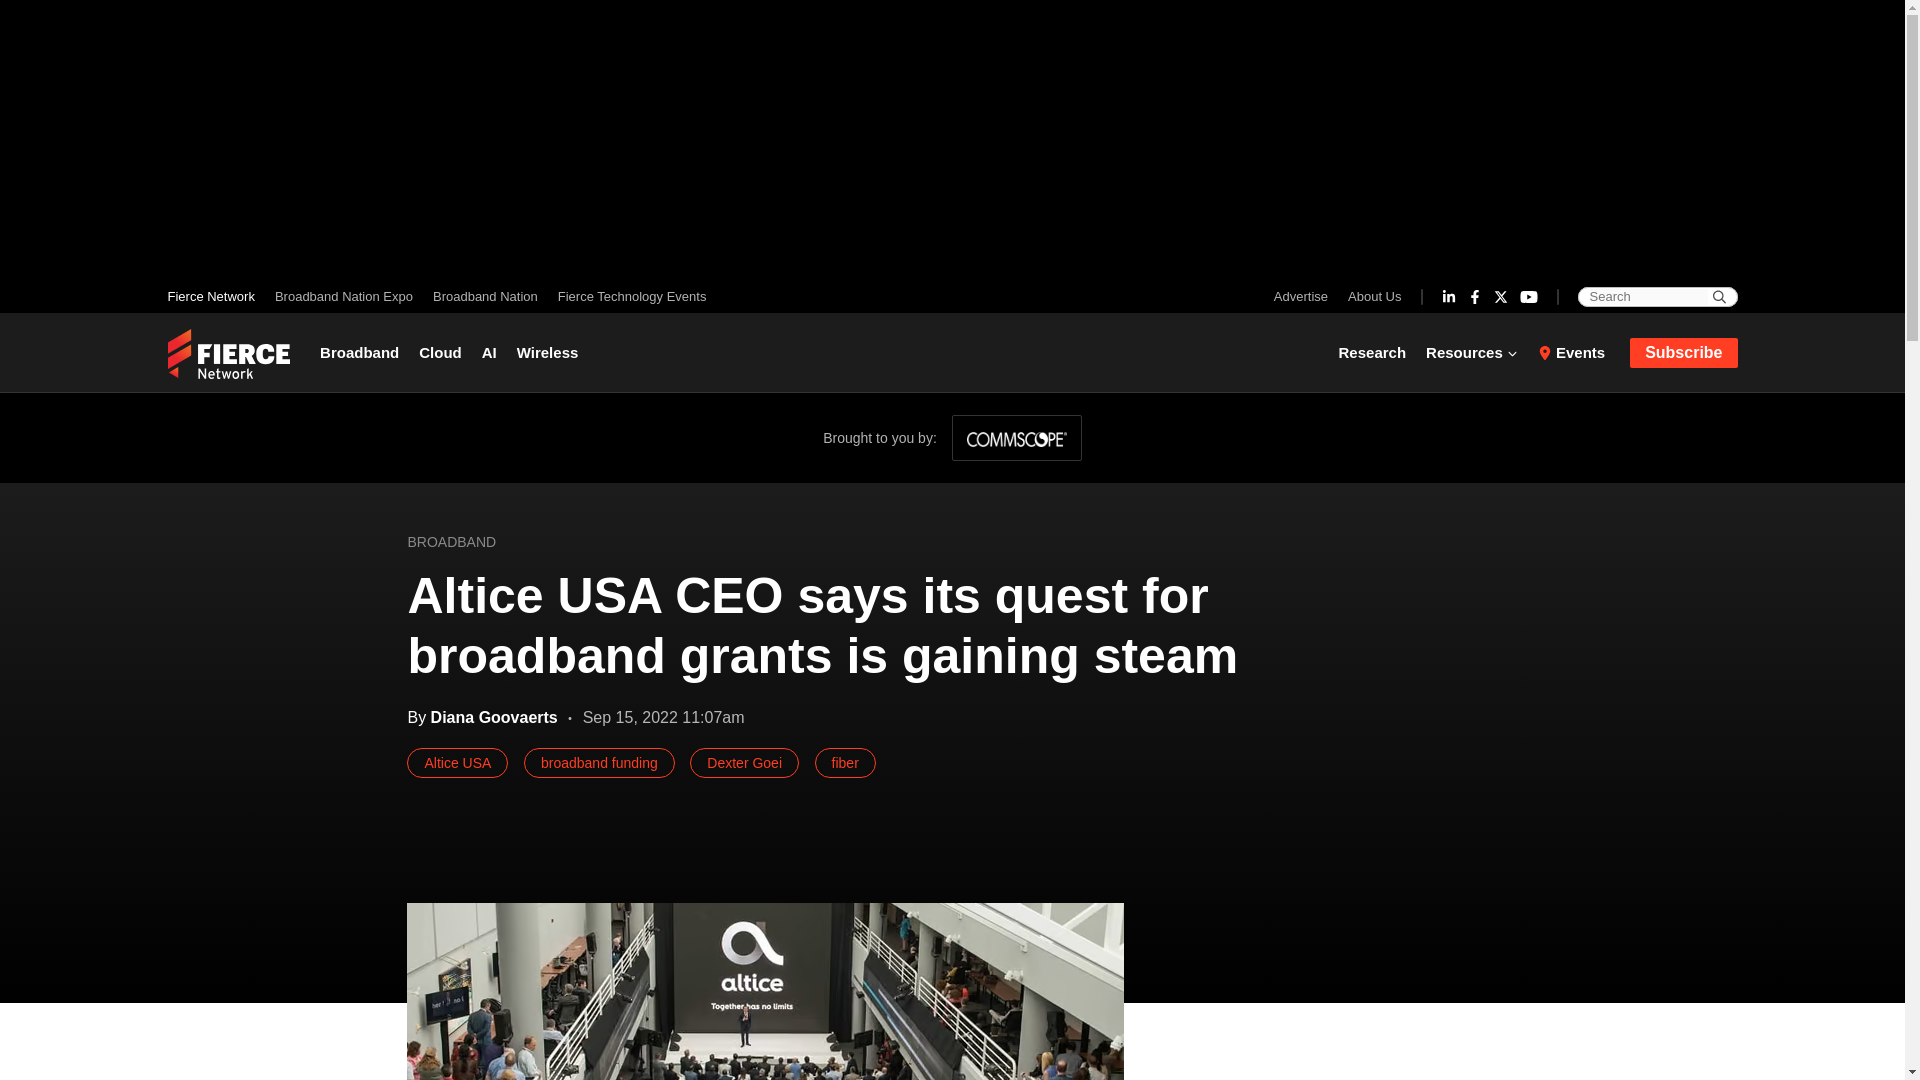 The height and width of the screenshot is (1080, 1920). Describe the element at coordinates (364, 352) in the screenshot. I see `Broadband` at that location.